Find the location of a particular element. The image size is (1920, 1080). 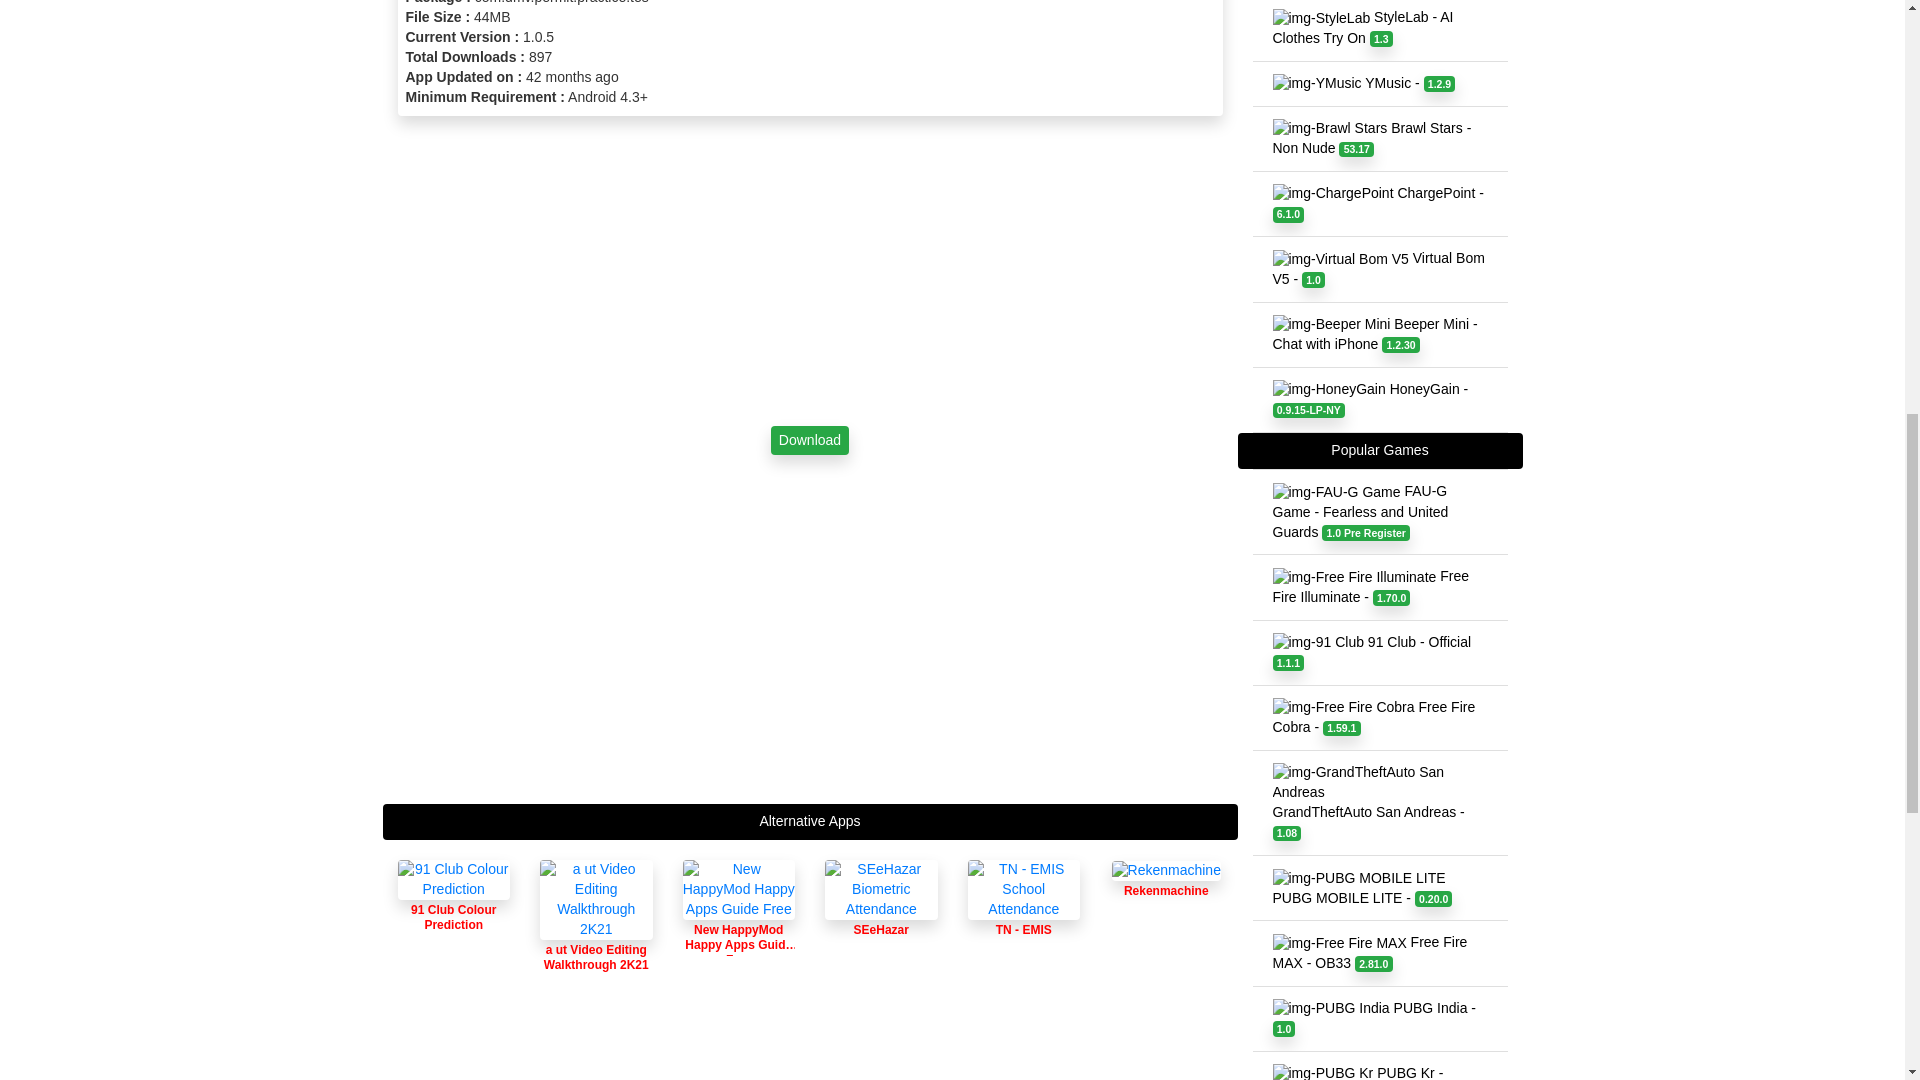

Download is located at coordinates (810, 440).